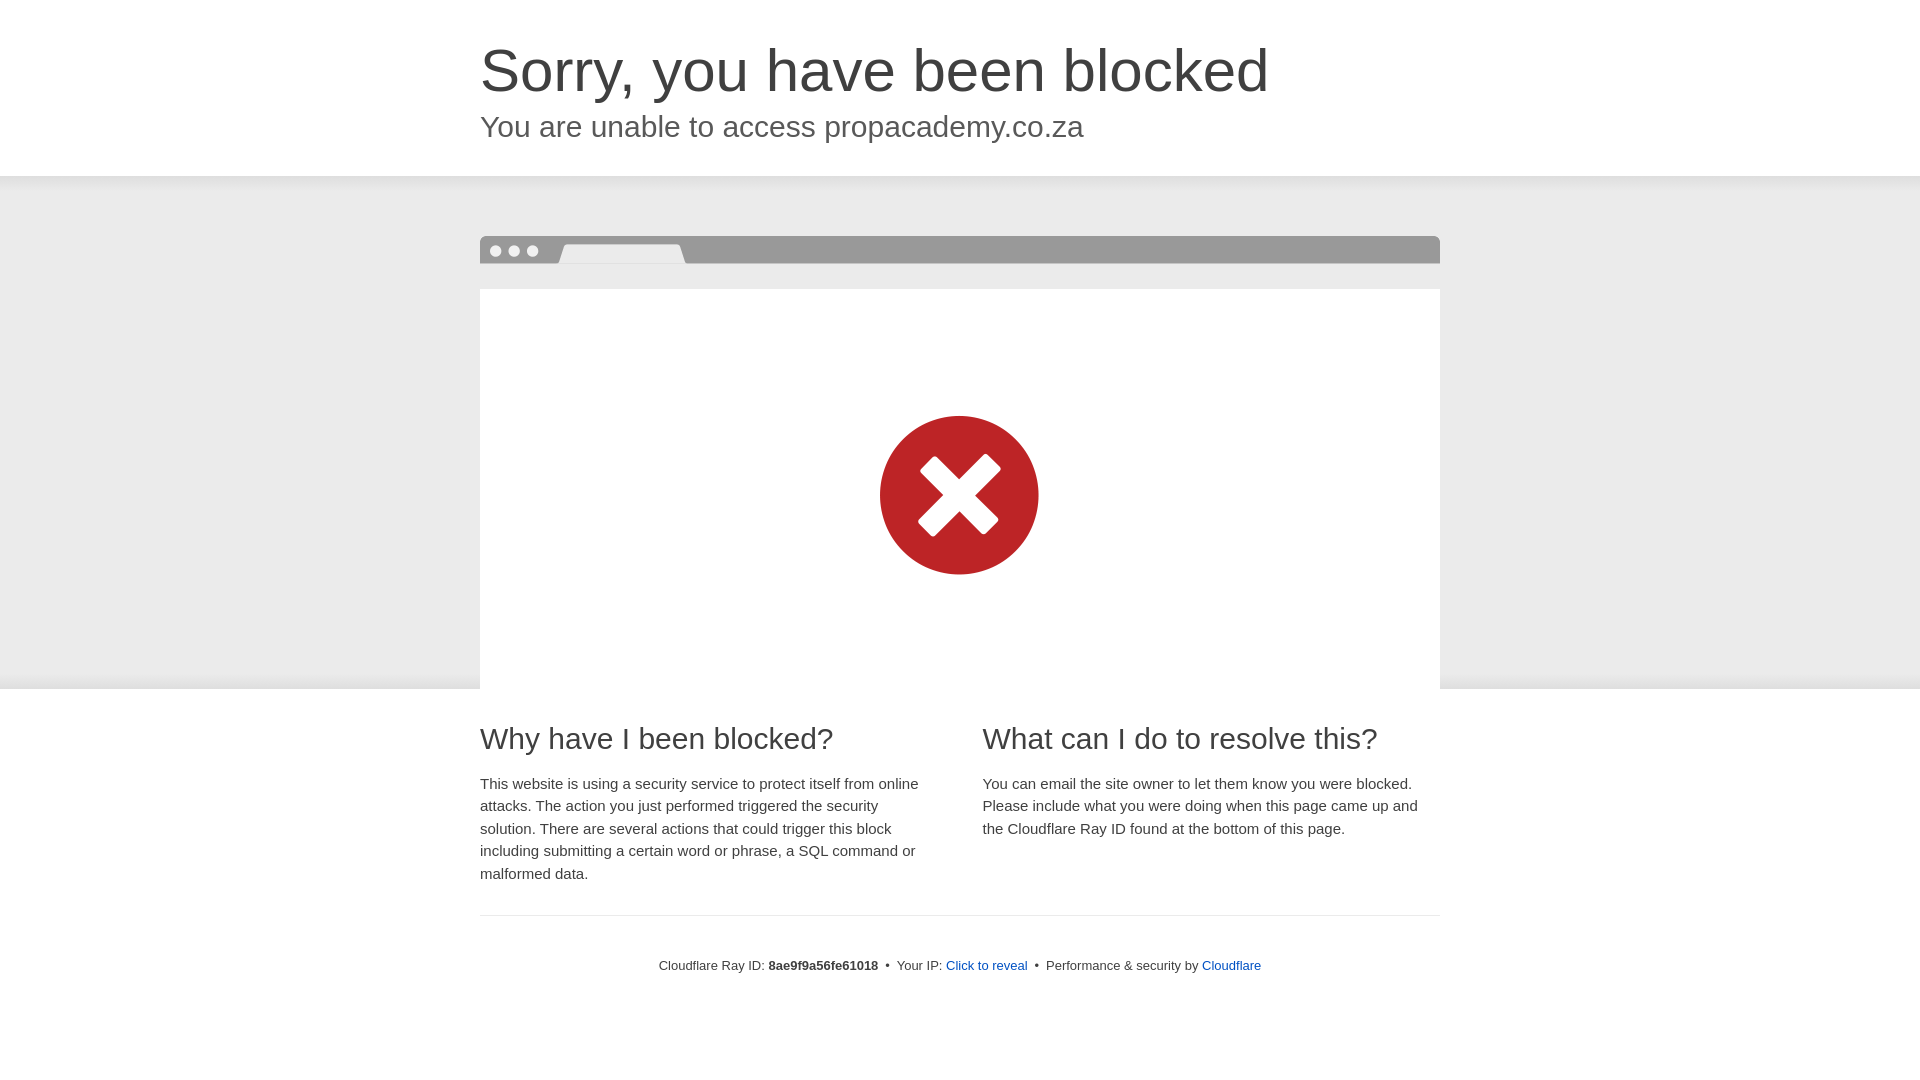  What do you see at coordinates (1231, 965) in the screenshot?
I see `Cloudflare` at bounding box center [1231, 965].